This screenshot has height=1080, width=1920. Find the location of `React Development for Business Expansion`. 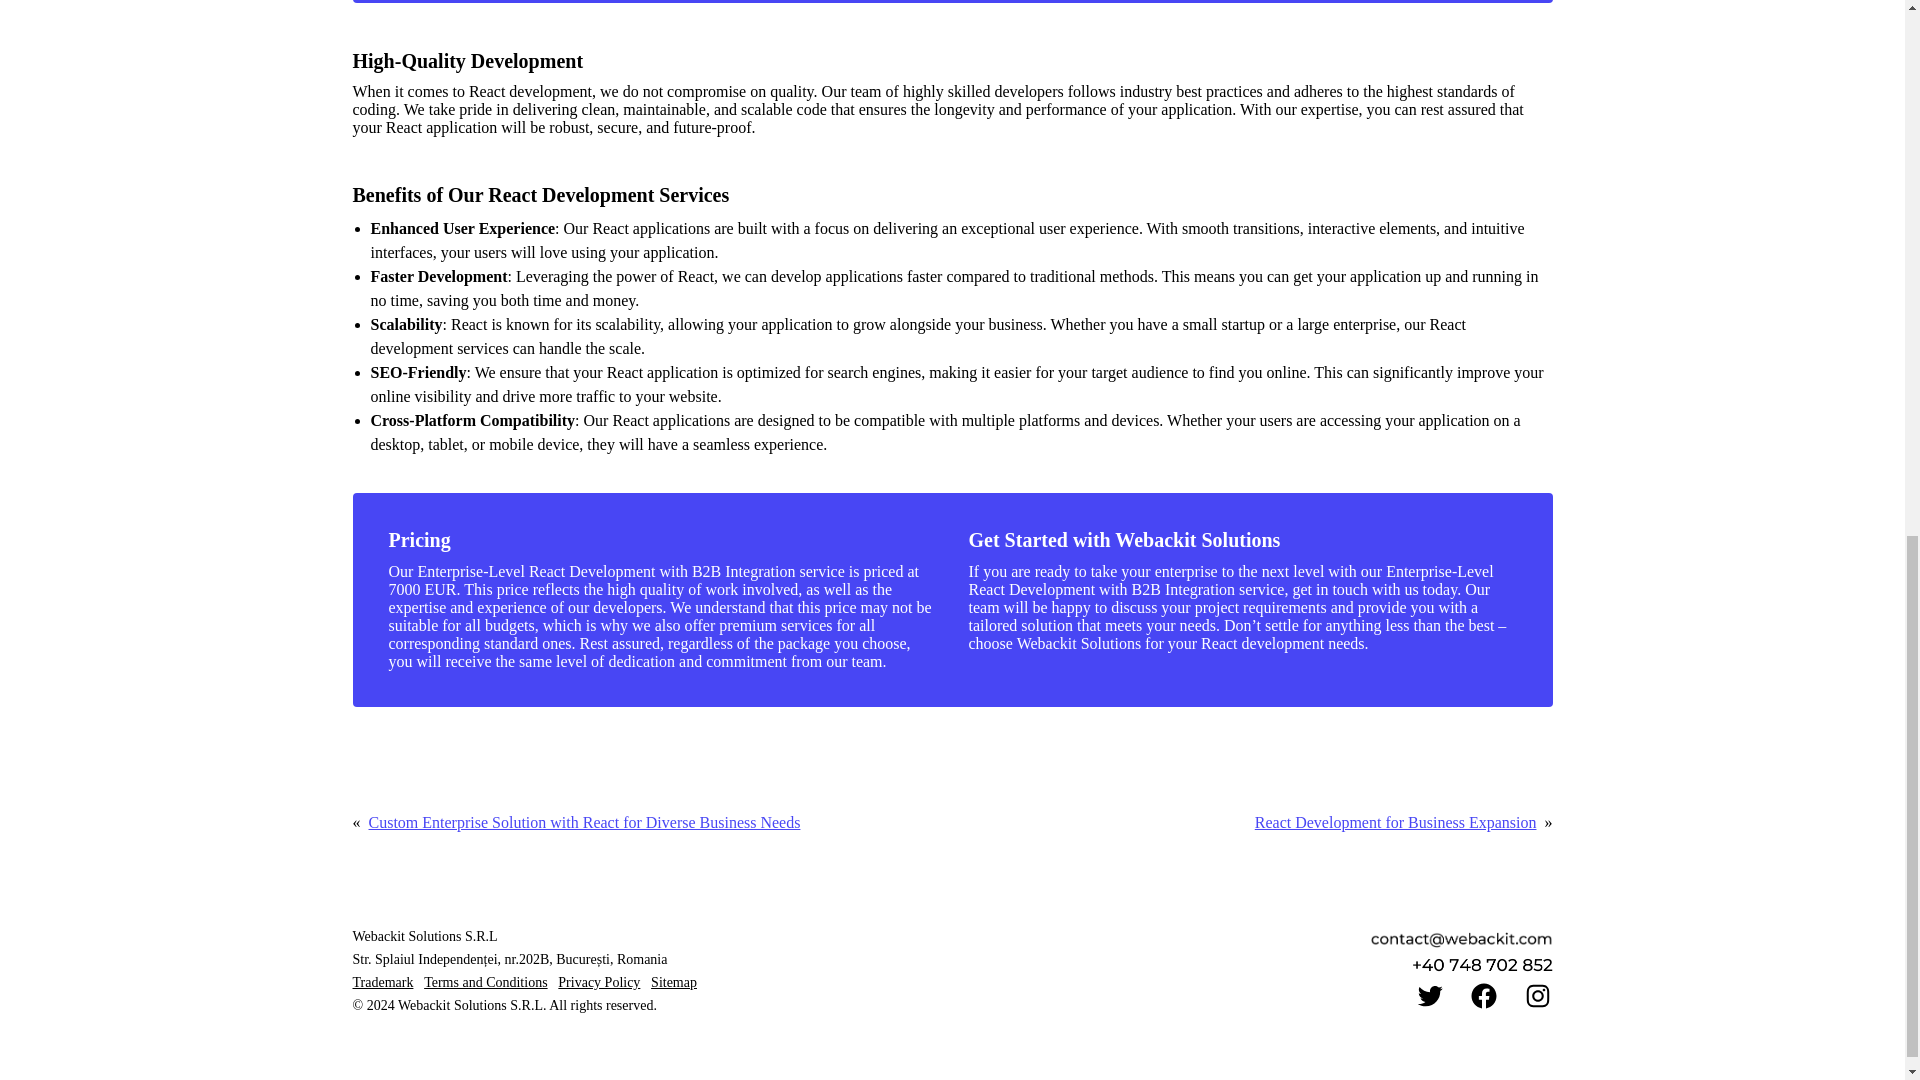

React Development for Business Expansion is located at coordinates (1396, 822).